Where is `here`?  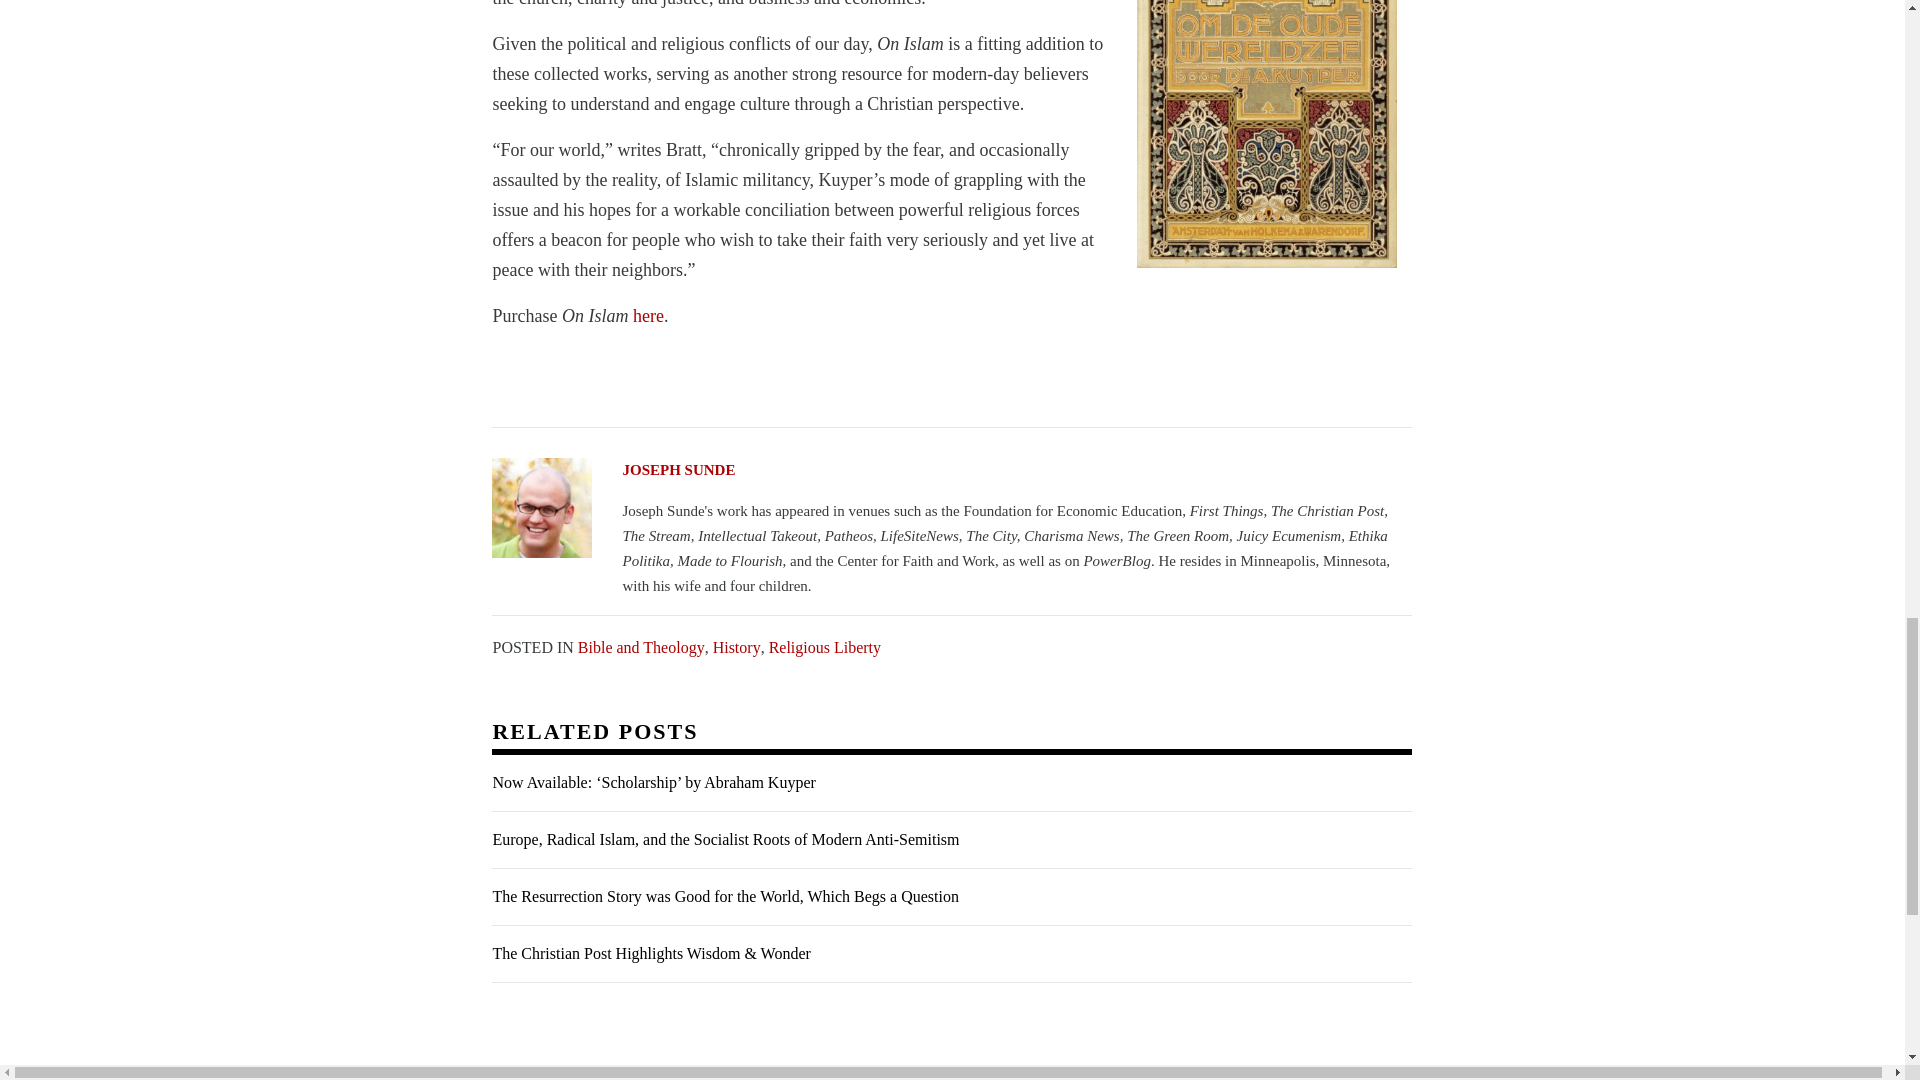 here is located at coordinates (648, 316).